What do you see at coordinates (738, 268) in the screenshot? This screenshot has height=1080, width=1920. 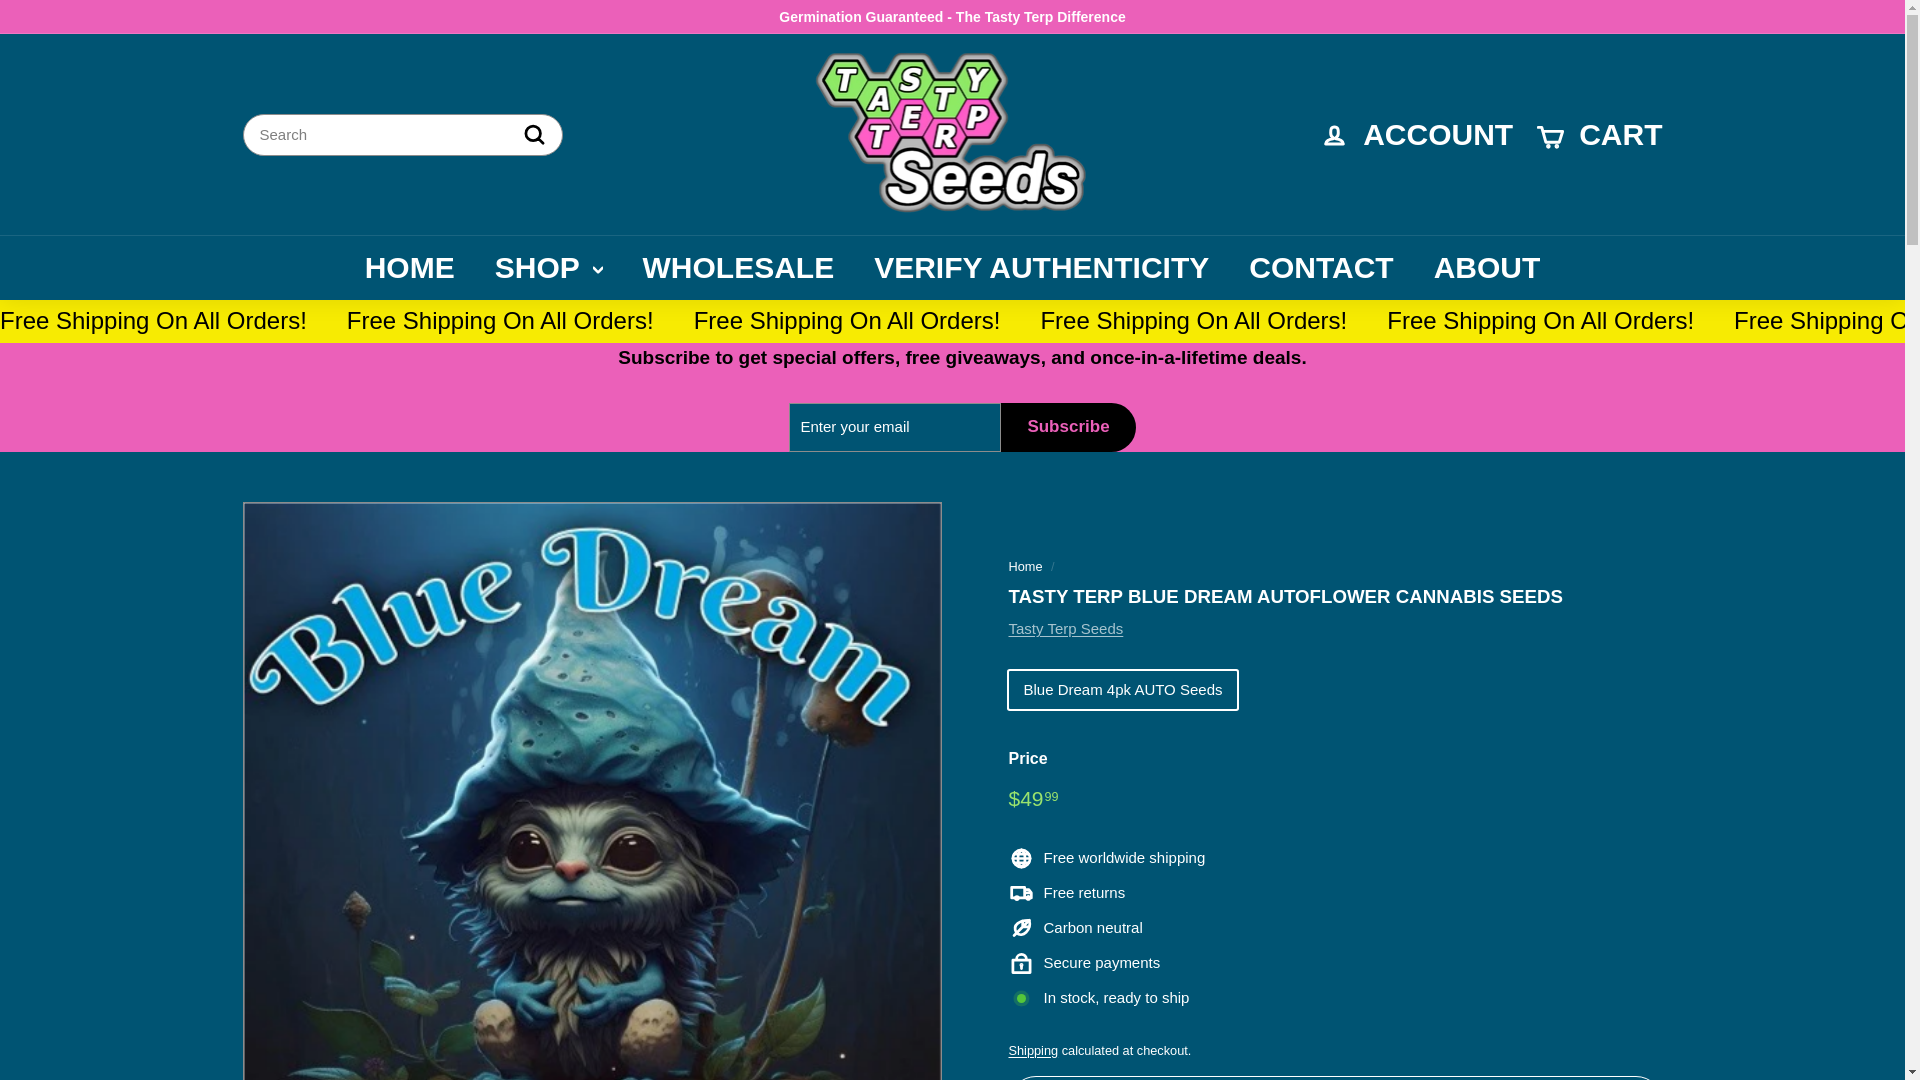 I see `WHOLESALE` at bounding box center [738, 268].